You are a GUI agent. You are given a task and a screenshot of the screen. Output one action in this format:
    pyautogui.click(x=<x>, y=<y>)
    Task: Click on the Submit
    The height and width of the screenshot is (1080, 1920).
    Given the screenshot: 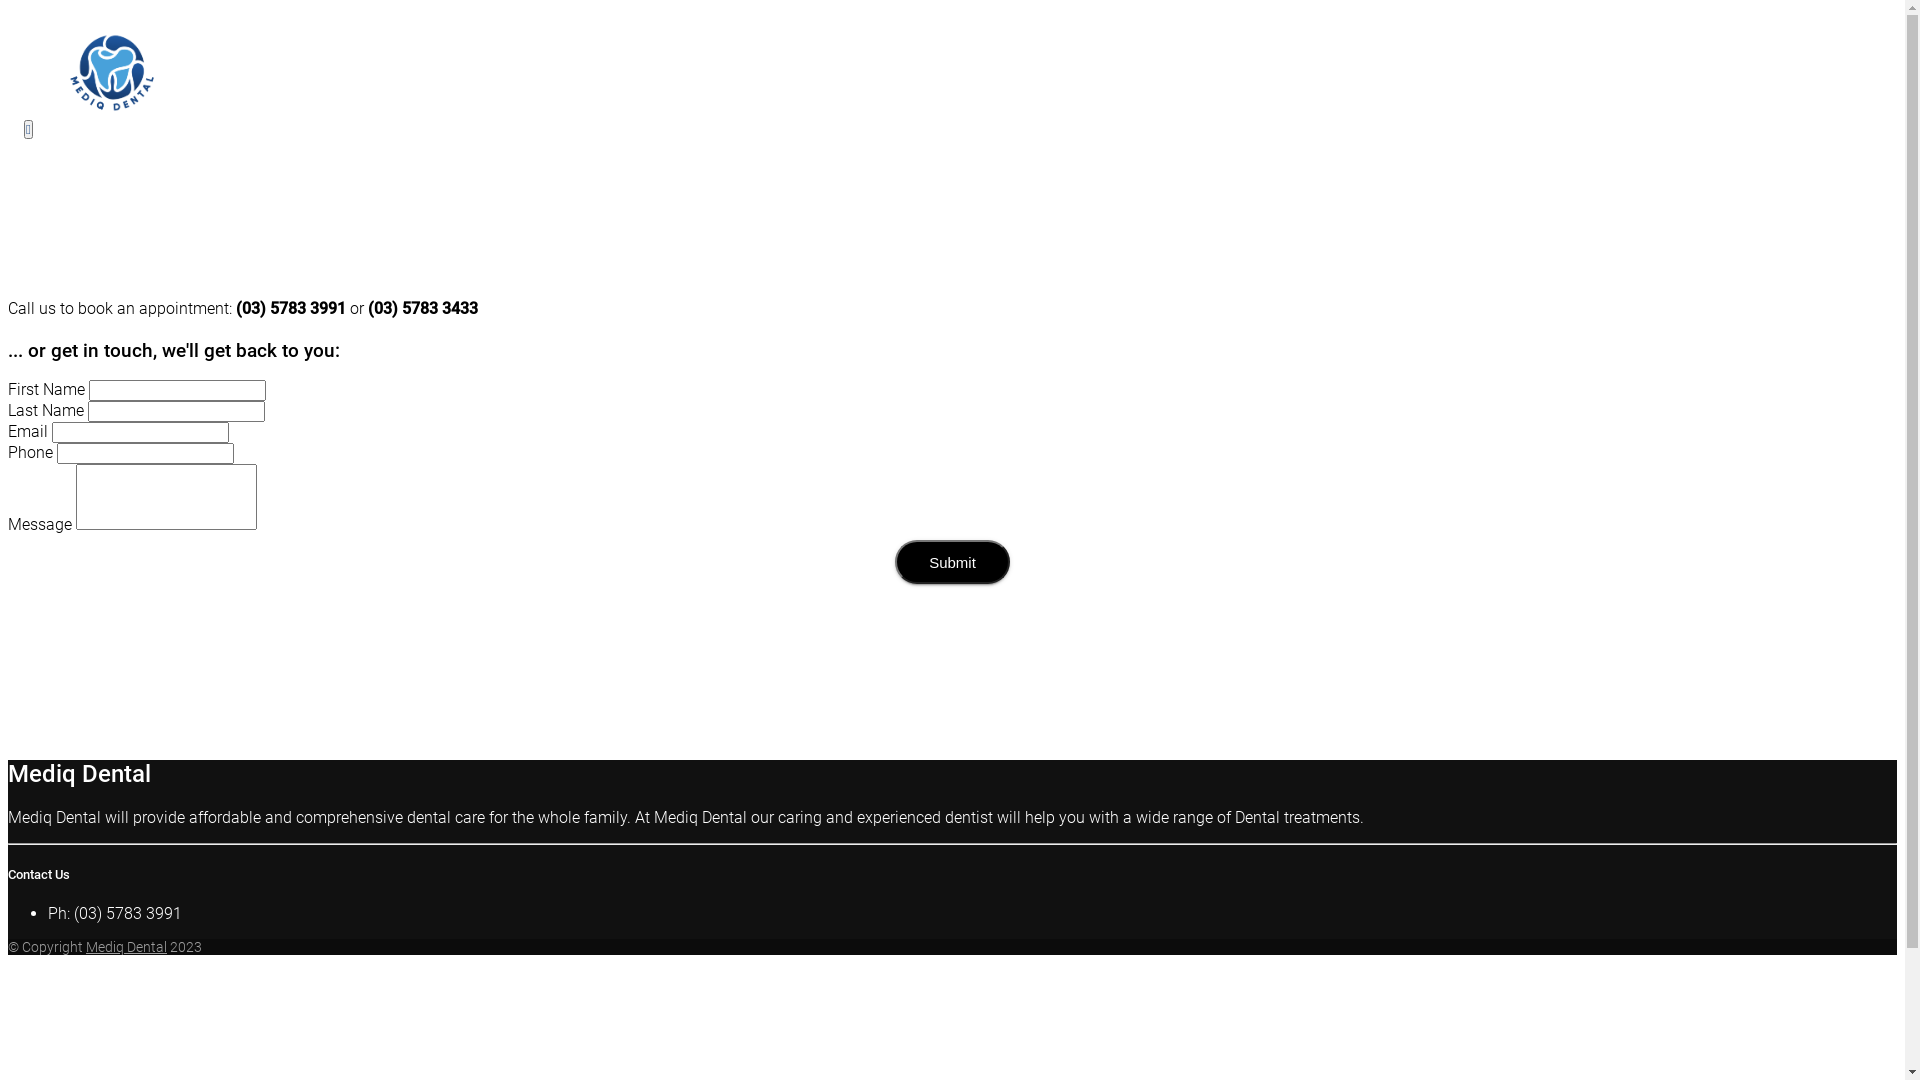 What is the action you would take?
    pyautogui.click(x=952, y=562)
    